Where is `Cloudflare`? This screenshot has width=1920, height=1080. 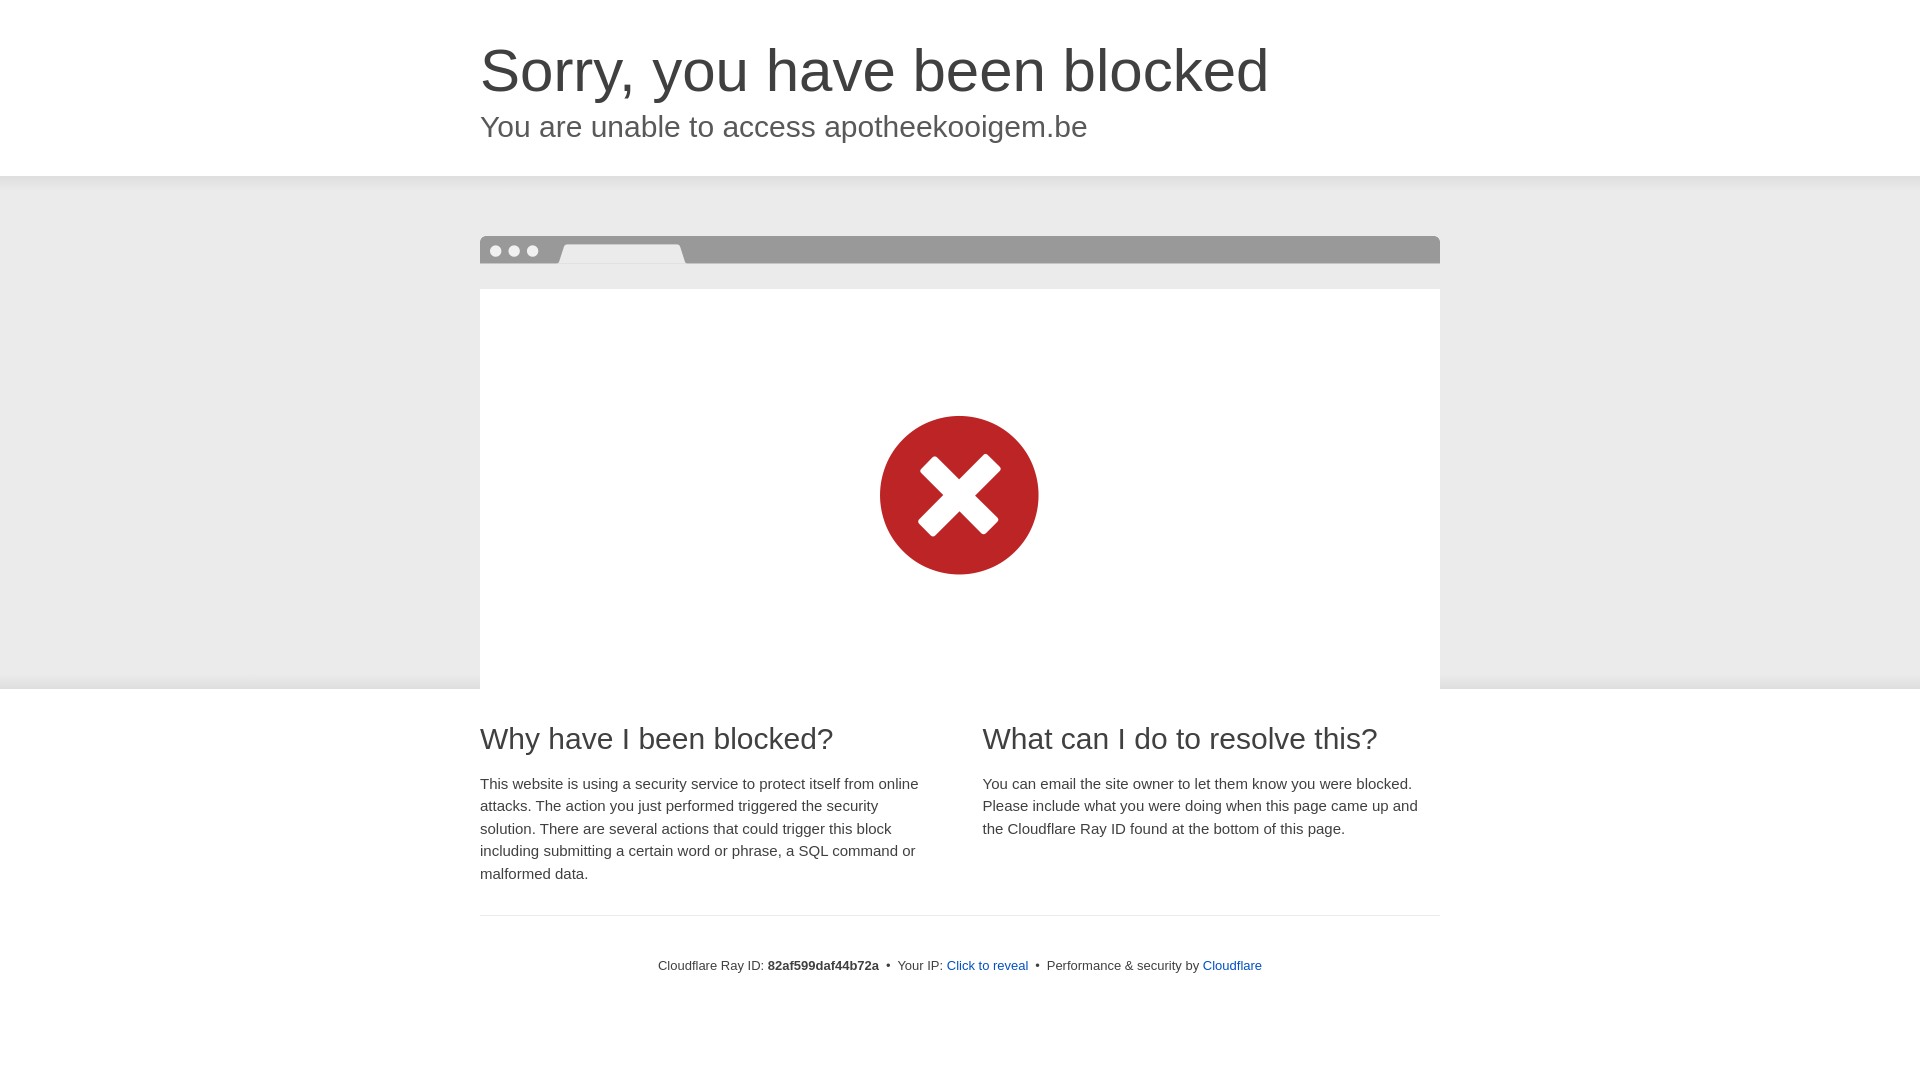
Cloudflare is located at coordinates (1232, 966).